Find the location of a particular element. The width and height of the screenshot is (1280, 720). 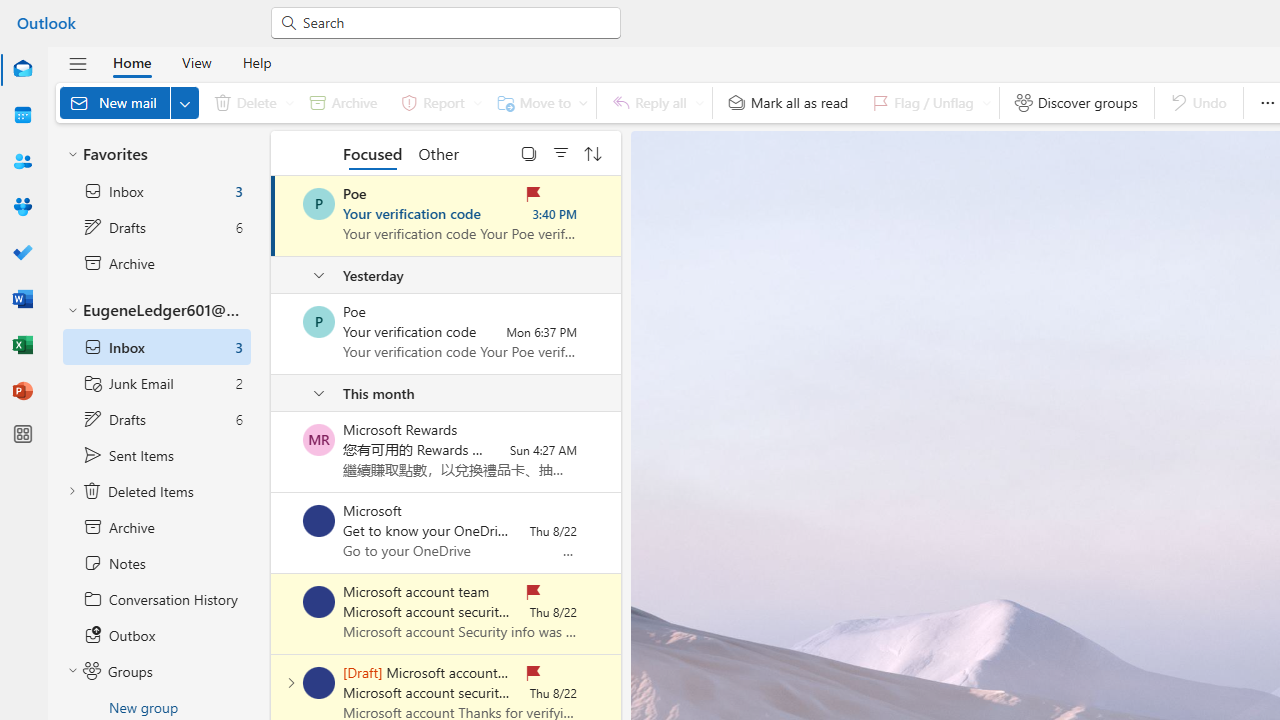

Archive is located at coordinates (343, 102).